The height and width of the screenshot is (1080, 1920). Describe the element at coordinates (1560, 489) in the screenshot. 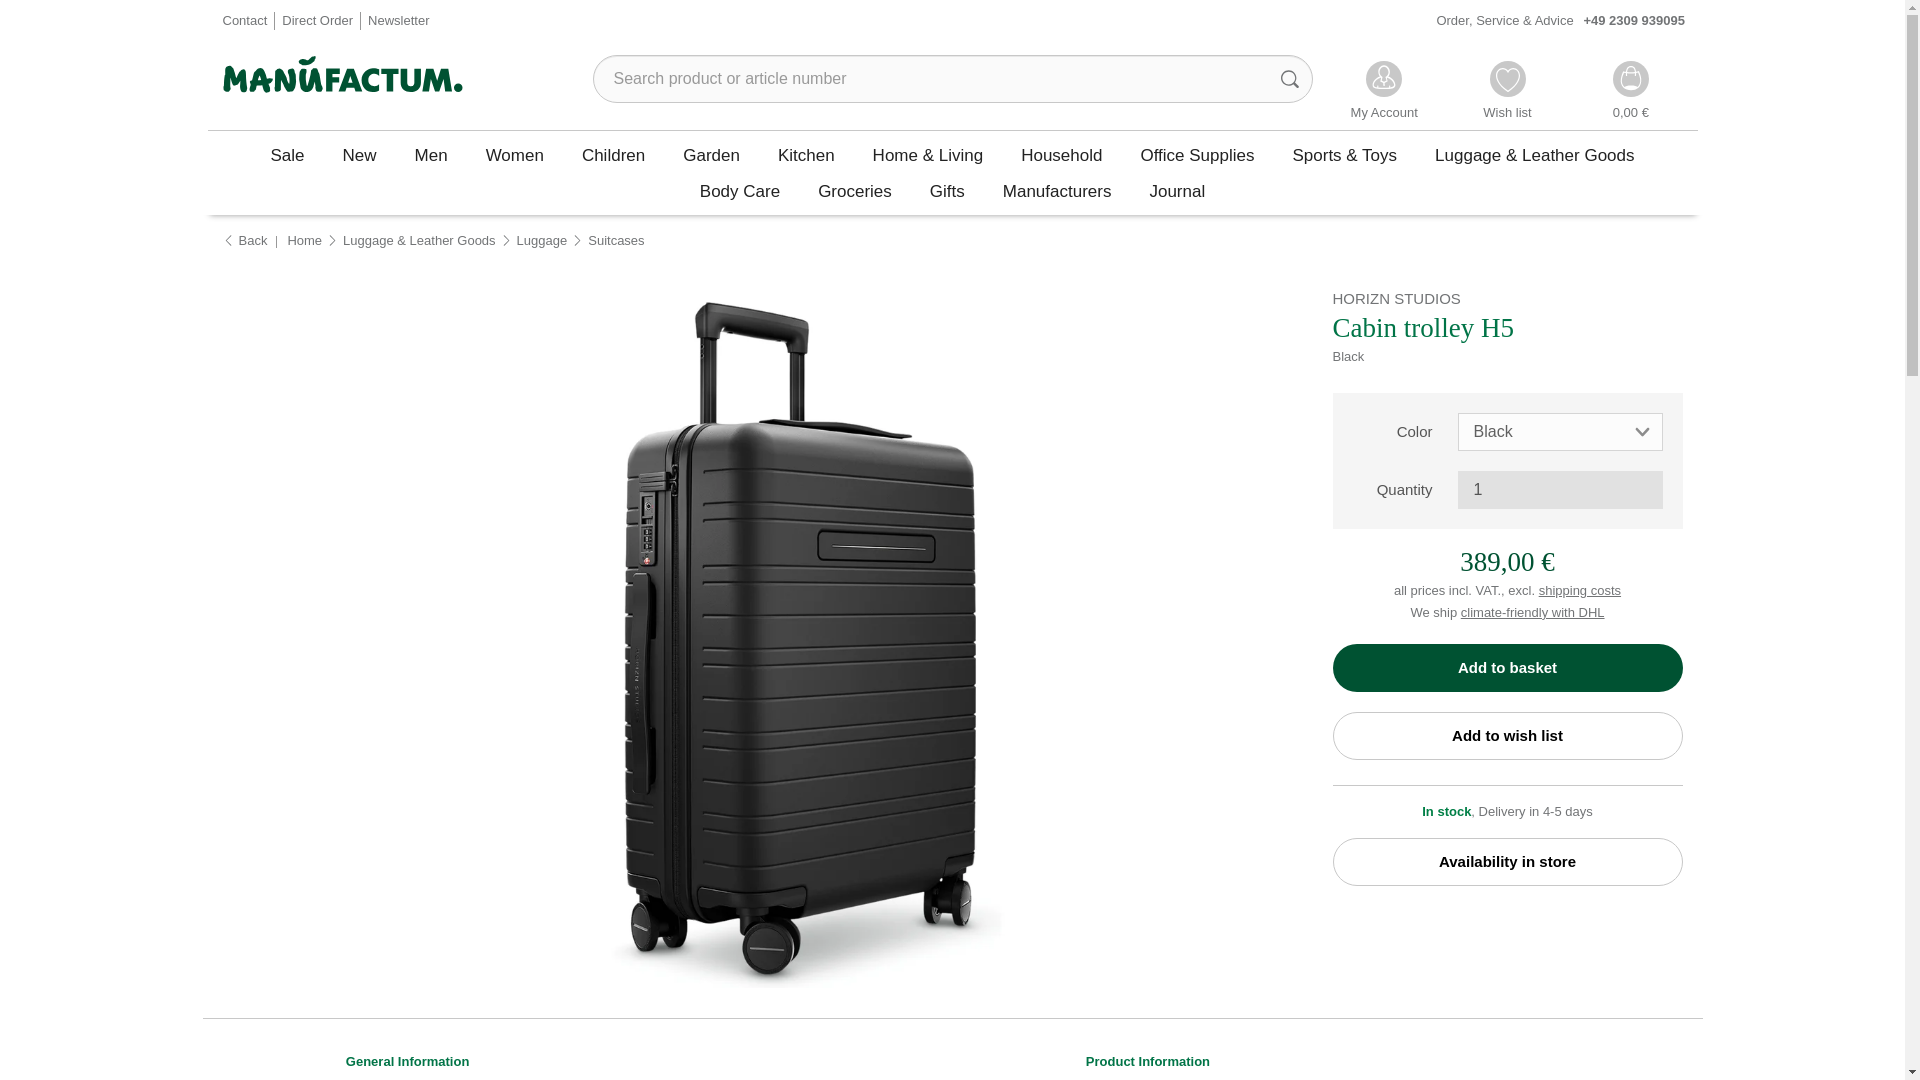

I see `1` at that location.